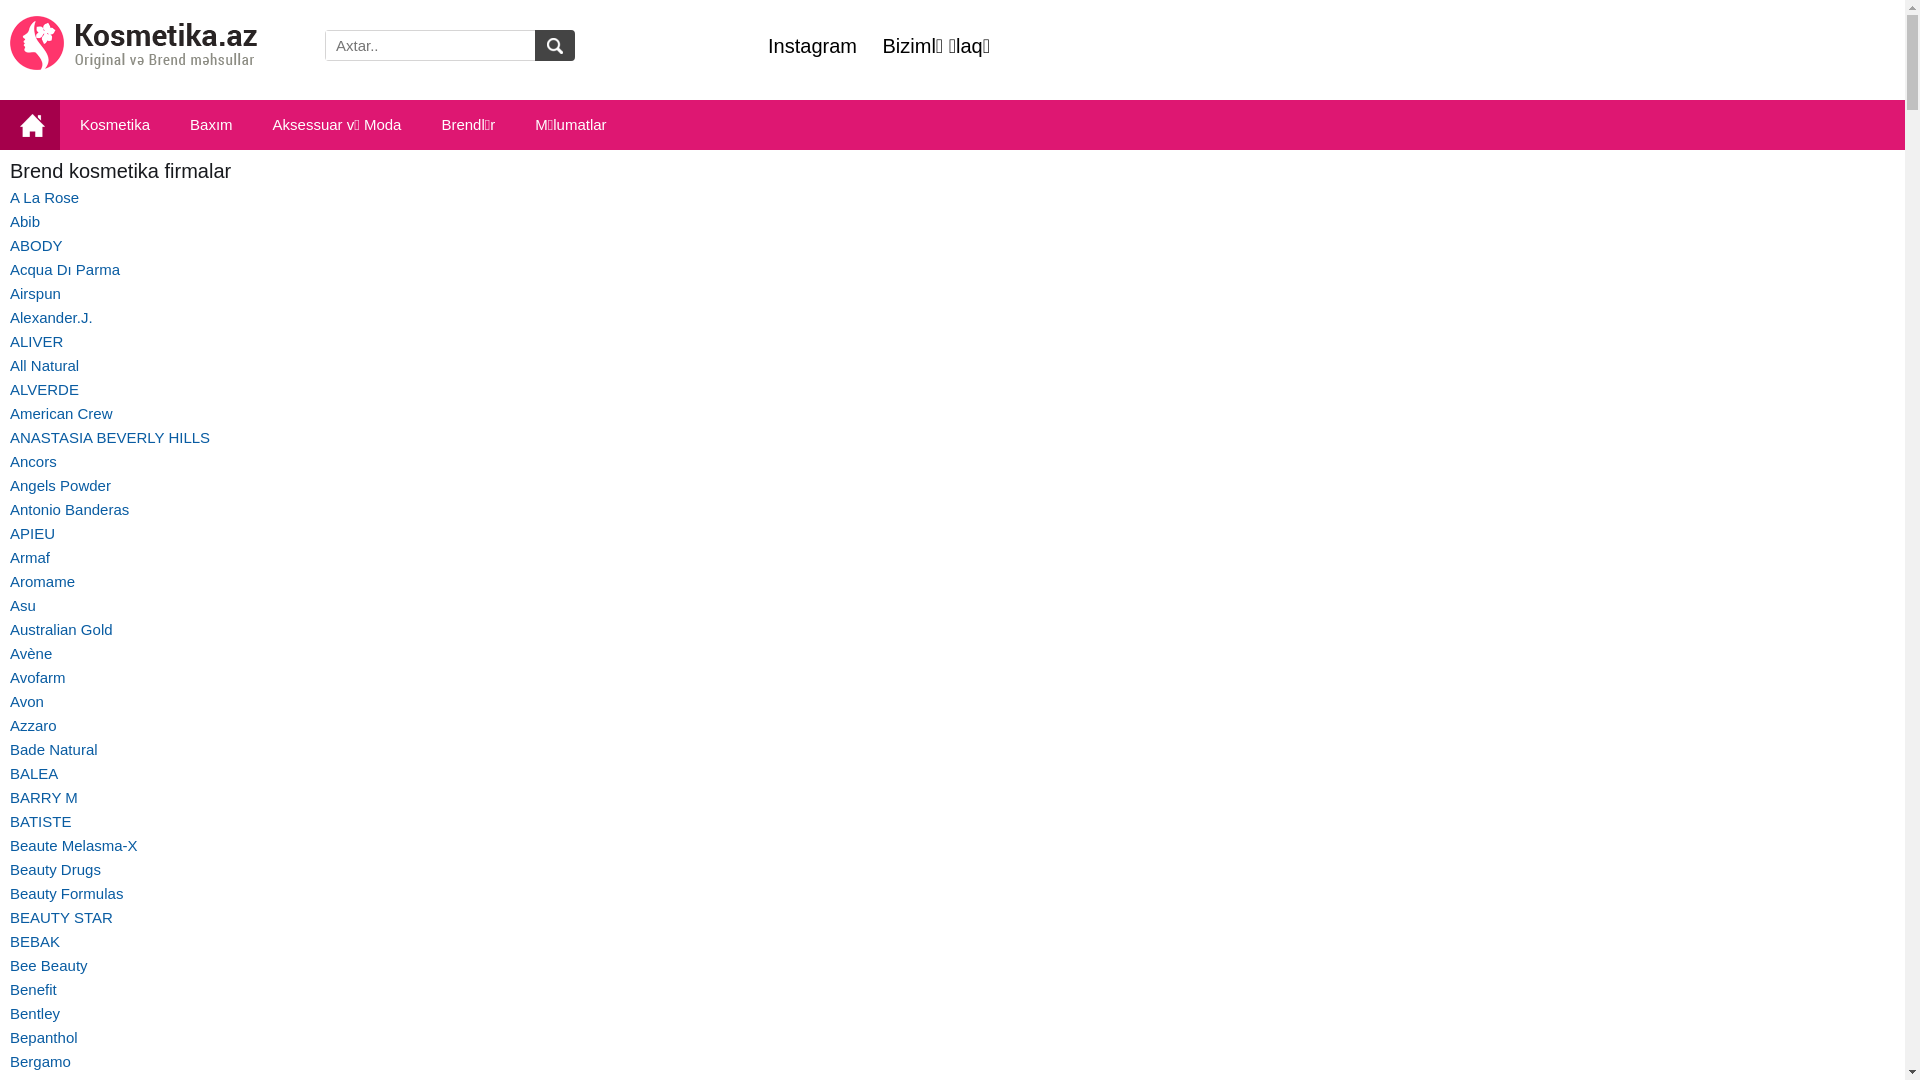 This screenshot has width=1920, height=1080. Describe the element at coordinates (40, 822) in the screenshot. I see `BATISTE` at that location.